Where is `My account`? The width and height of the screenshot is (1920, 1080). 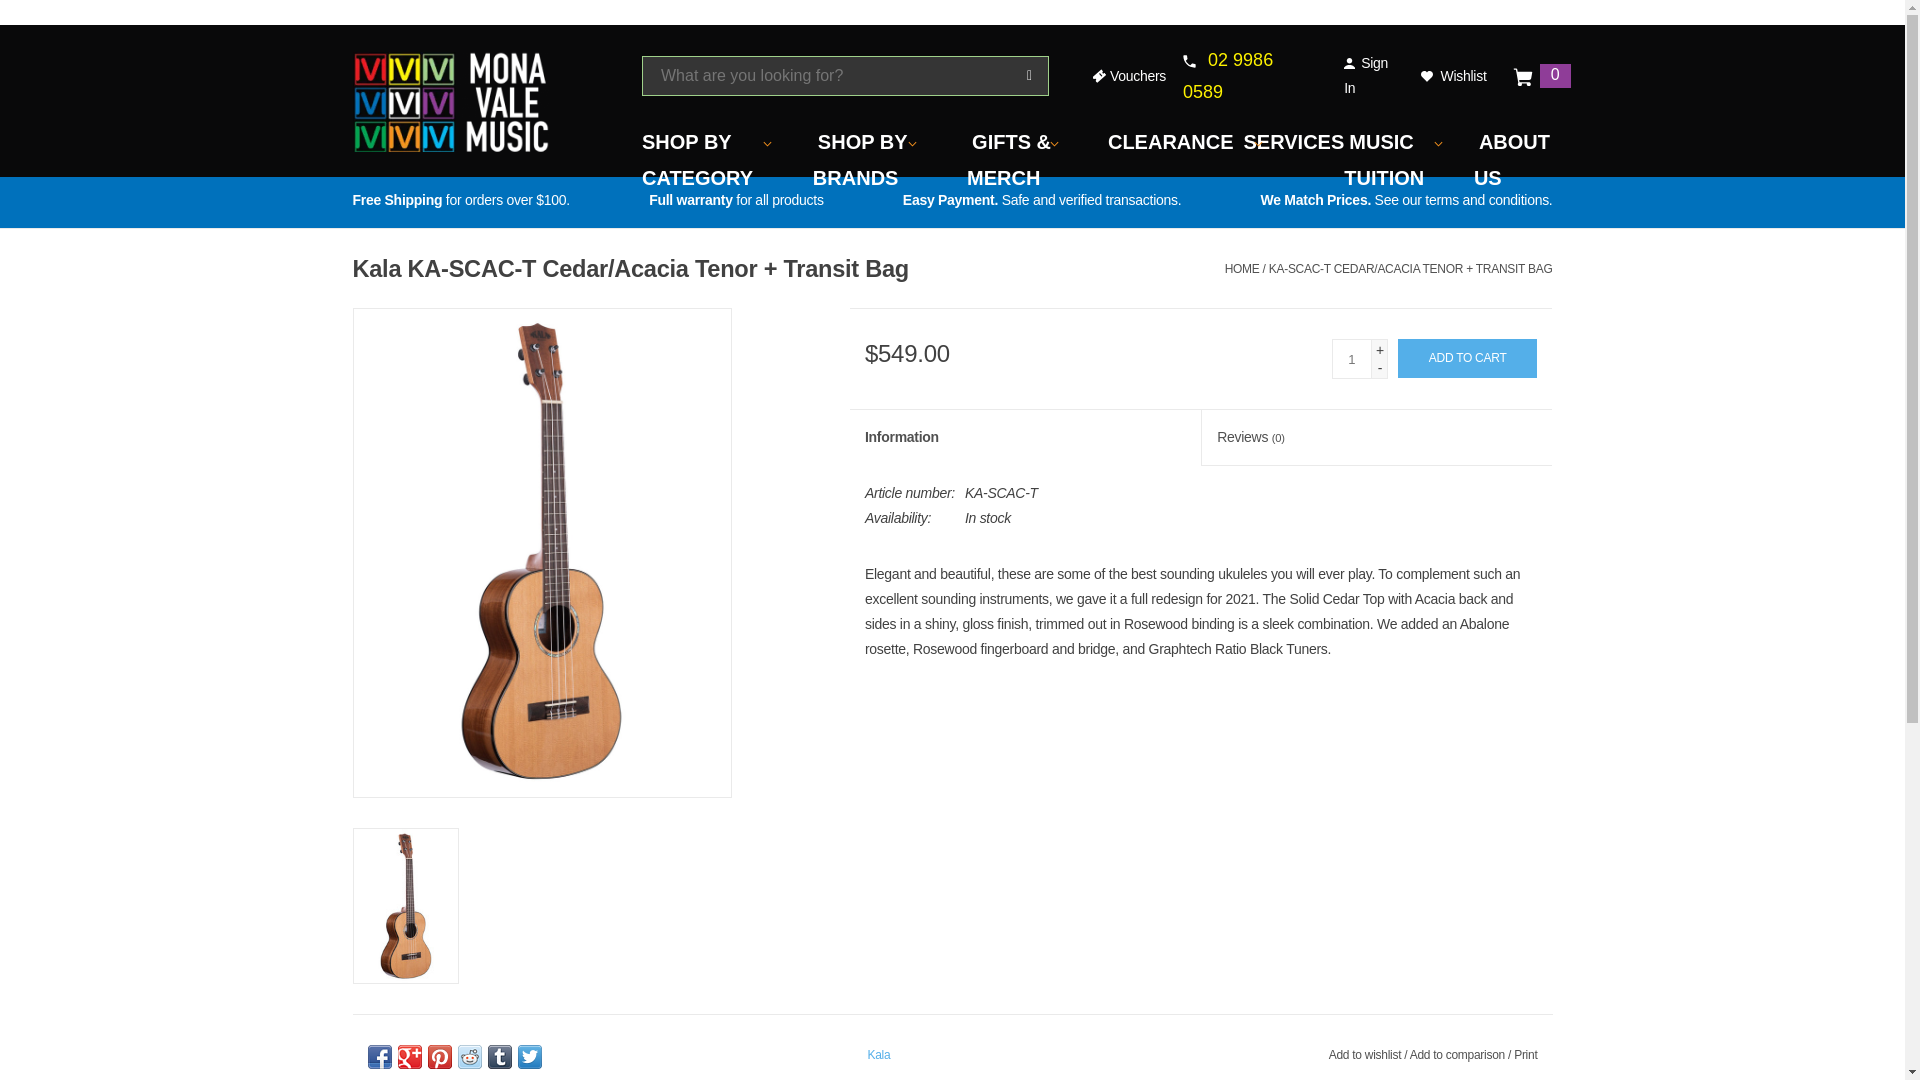
My account is located at coordinates (1366, 76).